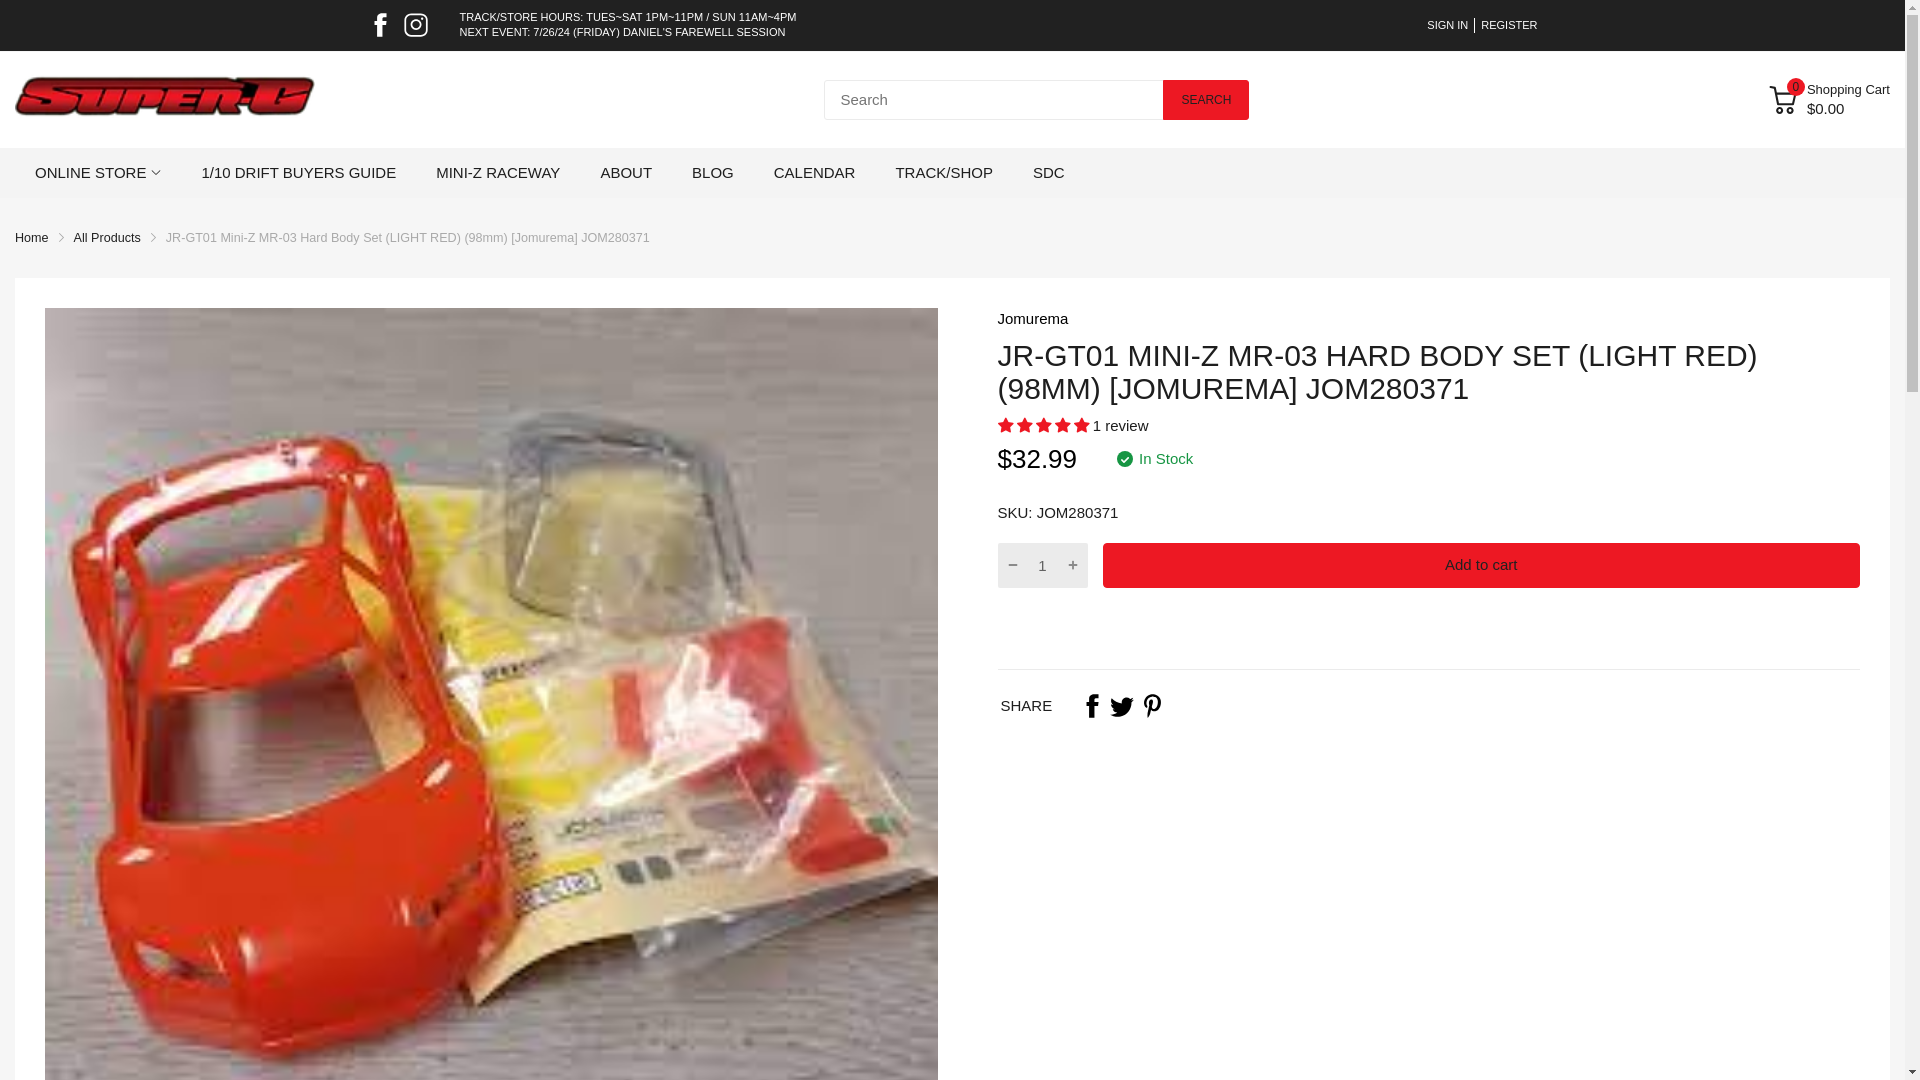  I want to click on Pinterest, so click(1152, 706).